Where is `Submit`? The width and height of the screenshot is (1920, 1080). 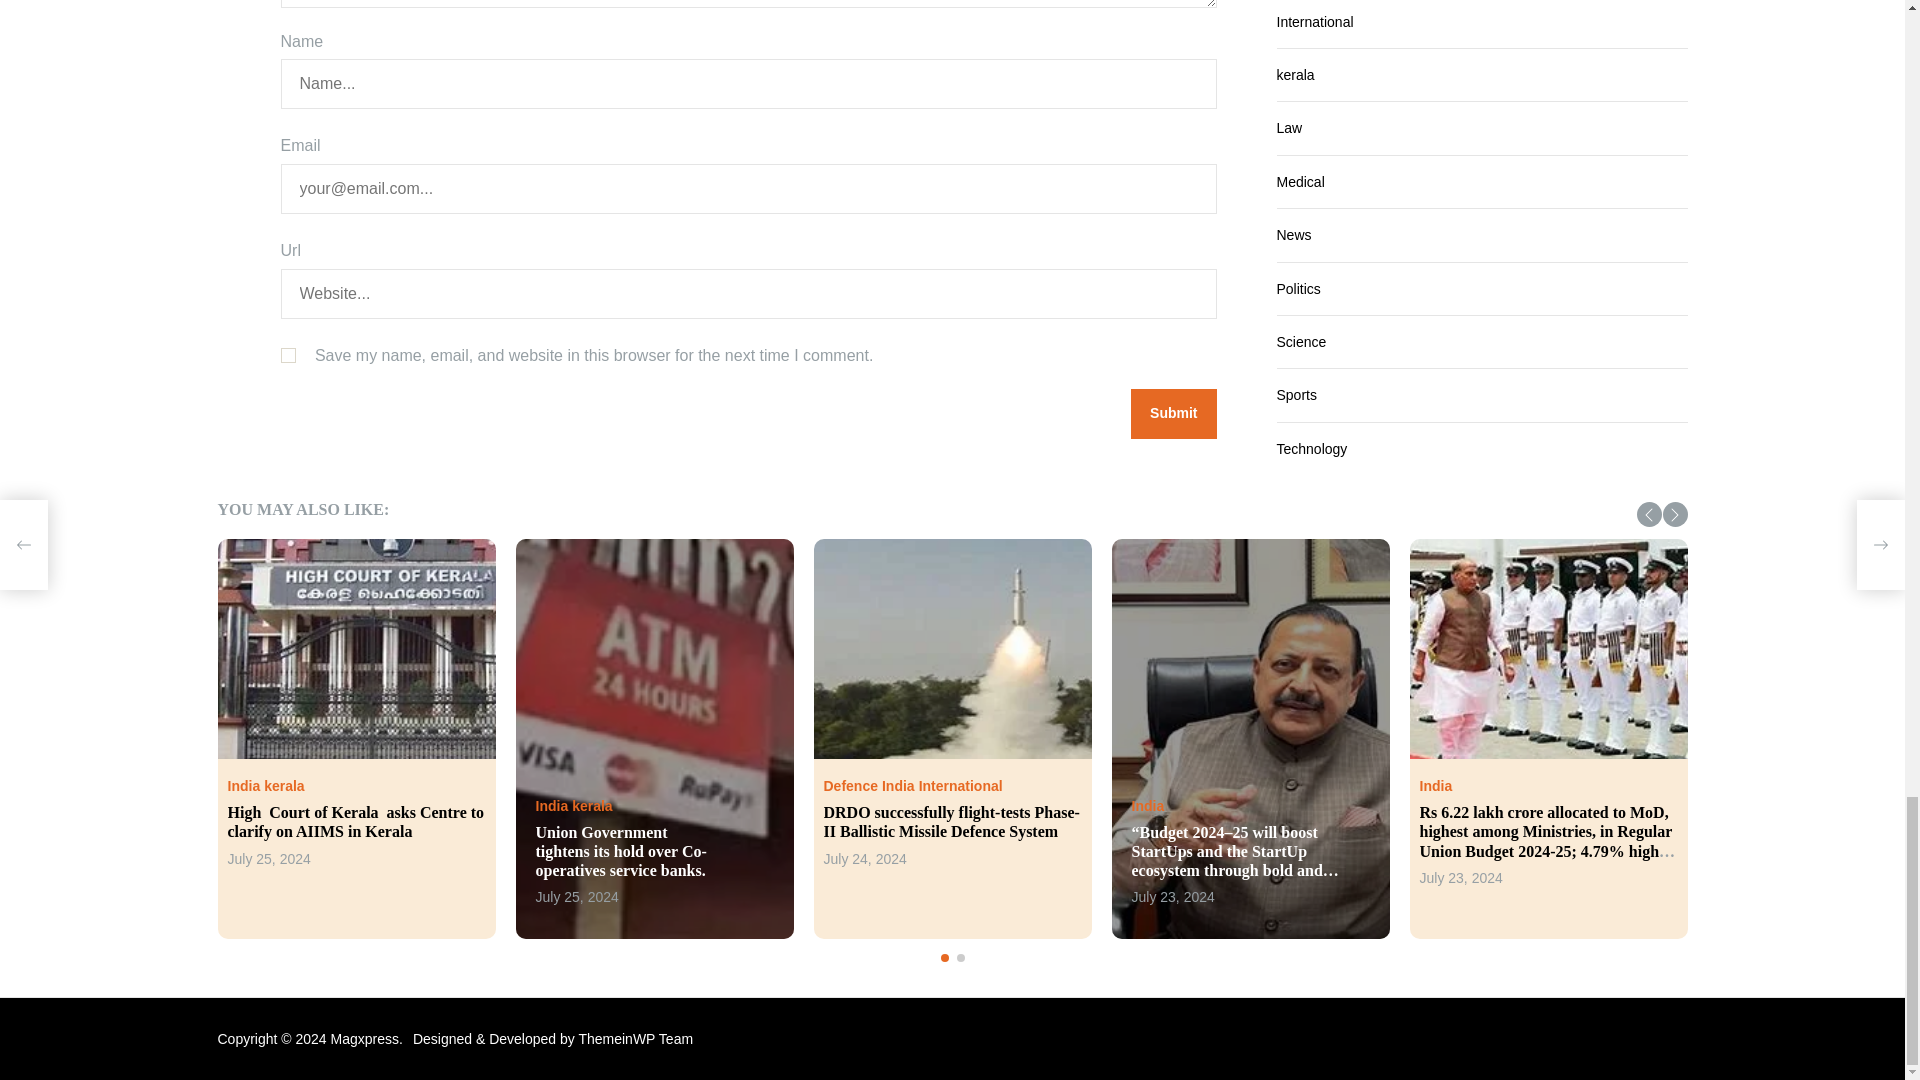 Submit is located at coordinates (1172, 413).